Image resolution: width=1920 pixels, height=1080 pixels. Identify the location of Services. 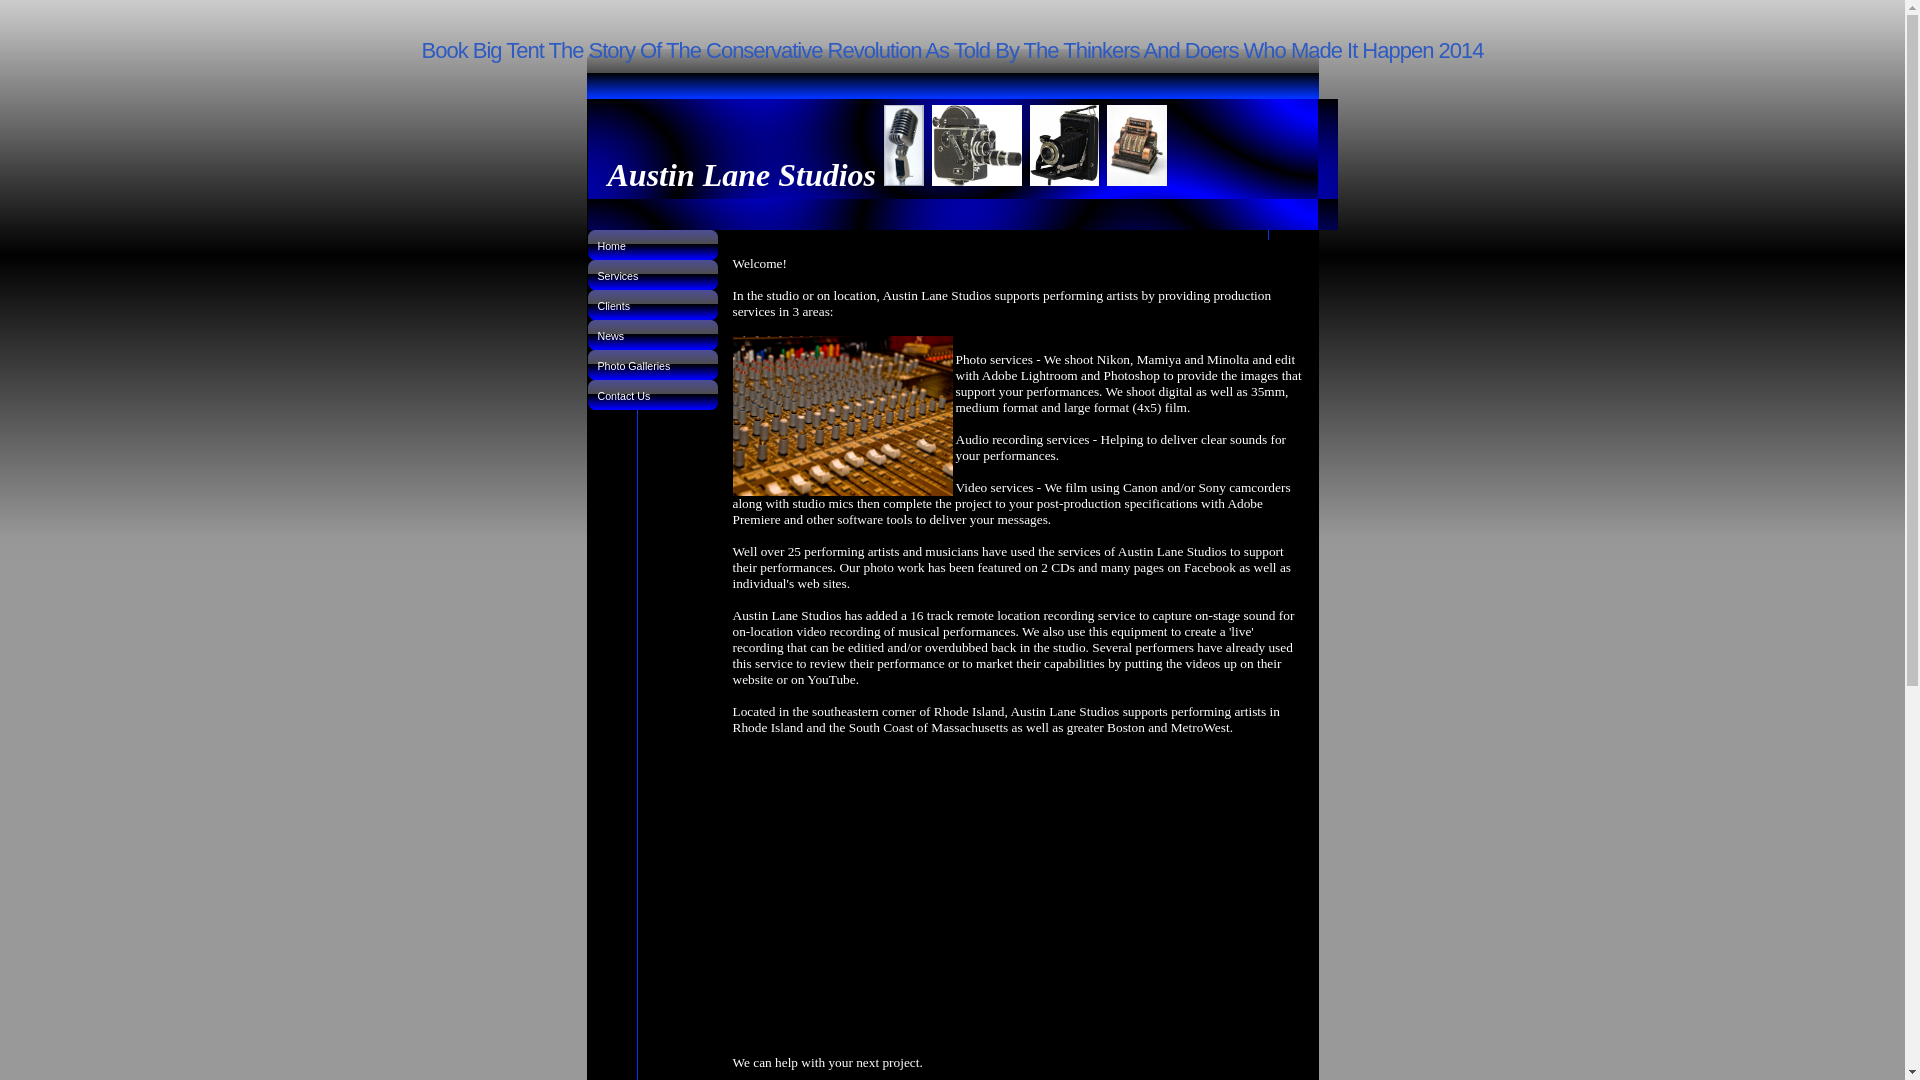
(652, 275).